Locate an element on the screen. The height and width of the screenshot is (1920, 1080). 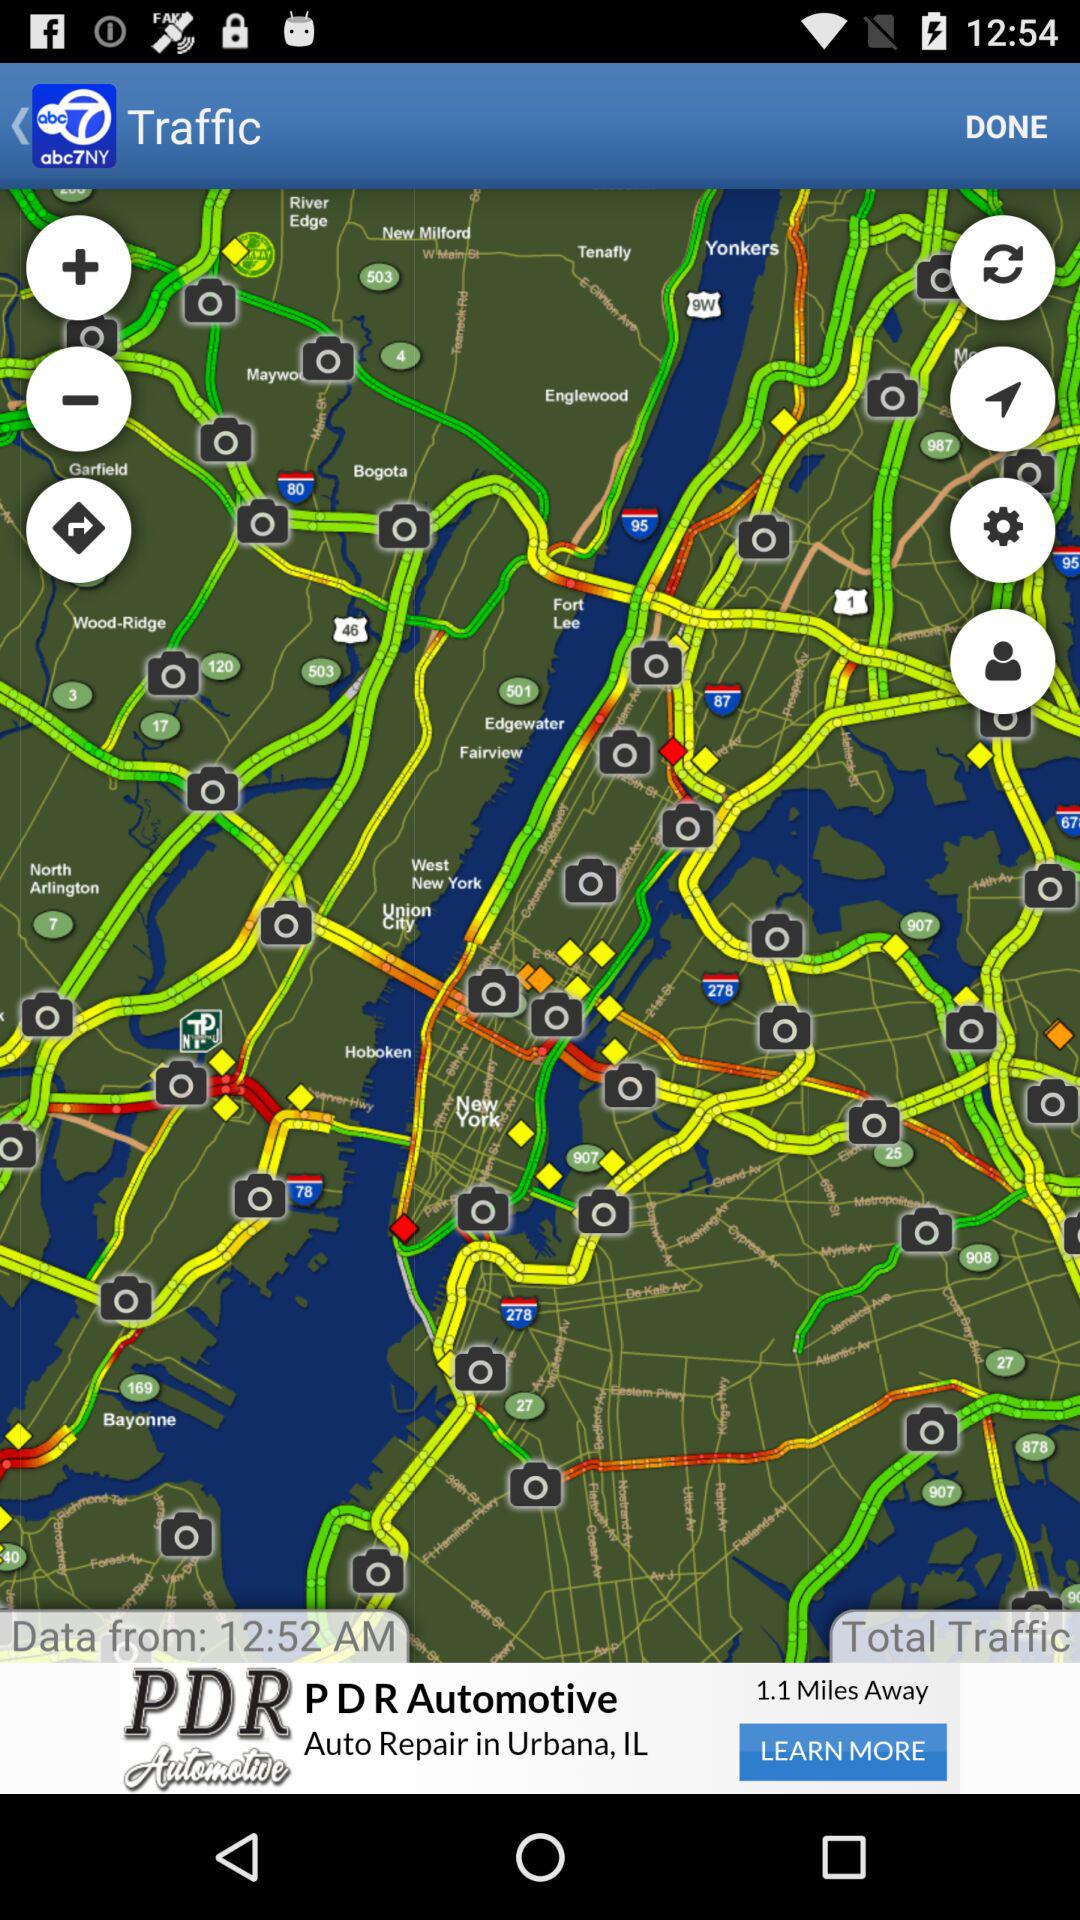
advertisement page is located at coordinates (540, 1728).